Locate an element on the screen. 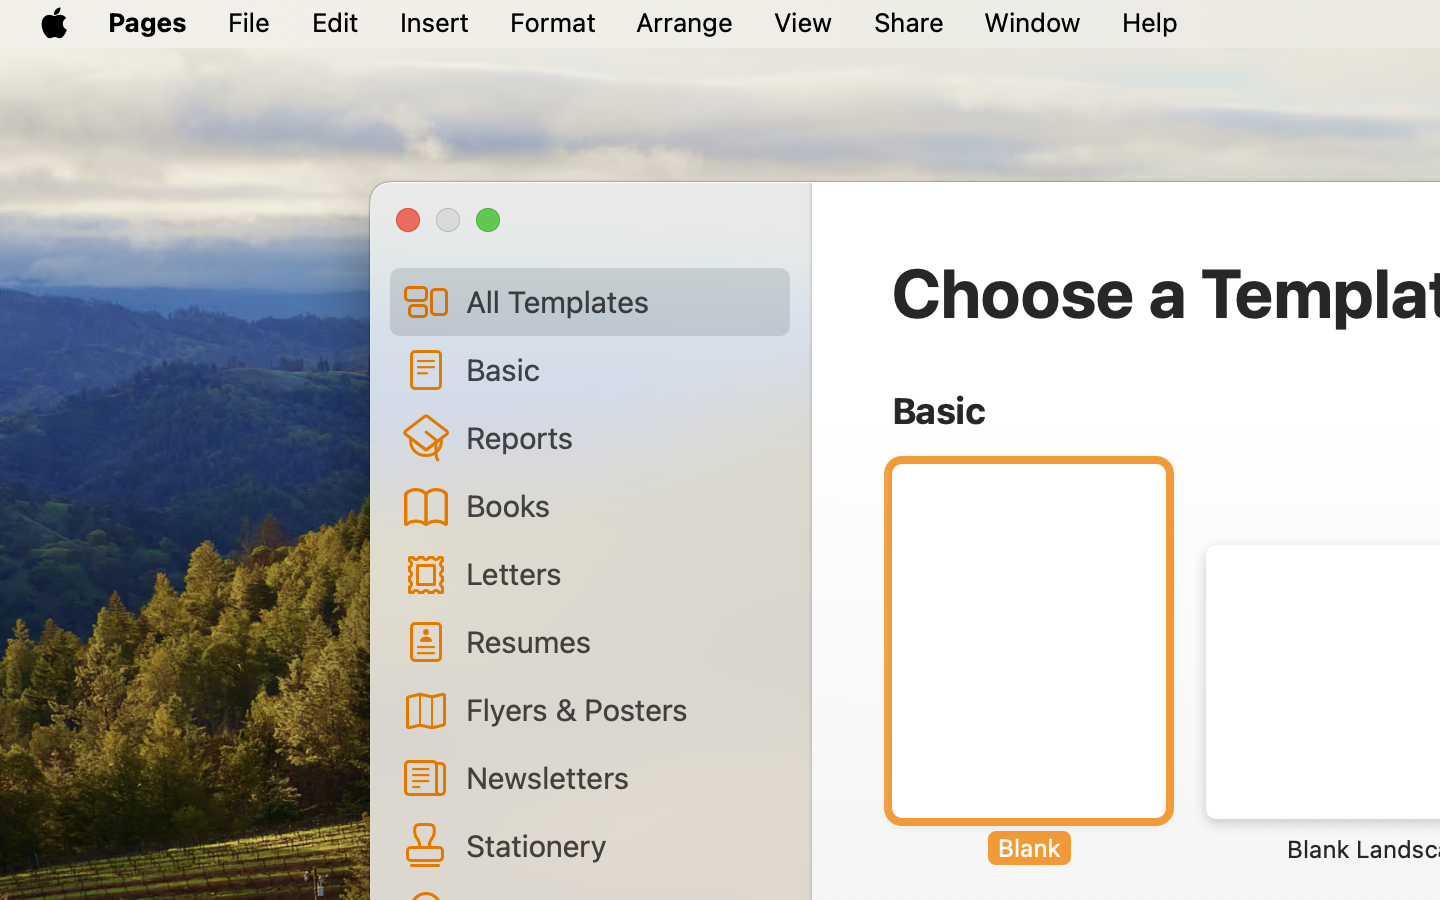  Letters is located at coordinates (620, 573).